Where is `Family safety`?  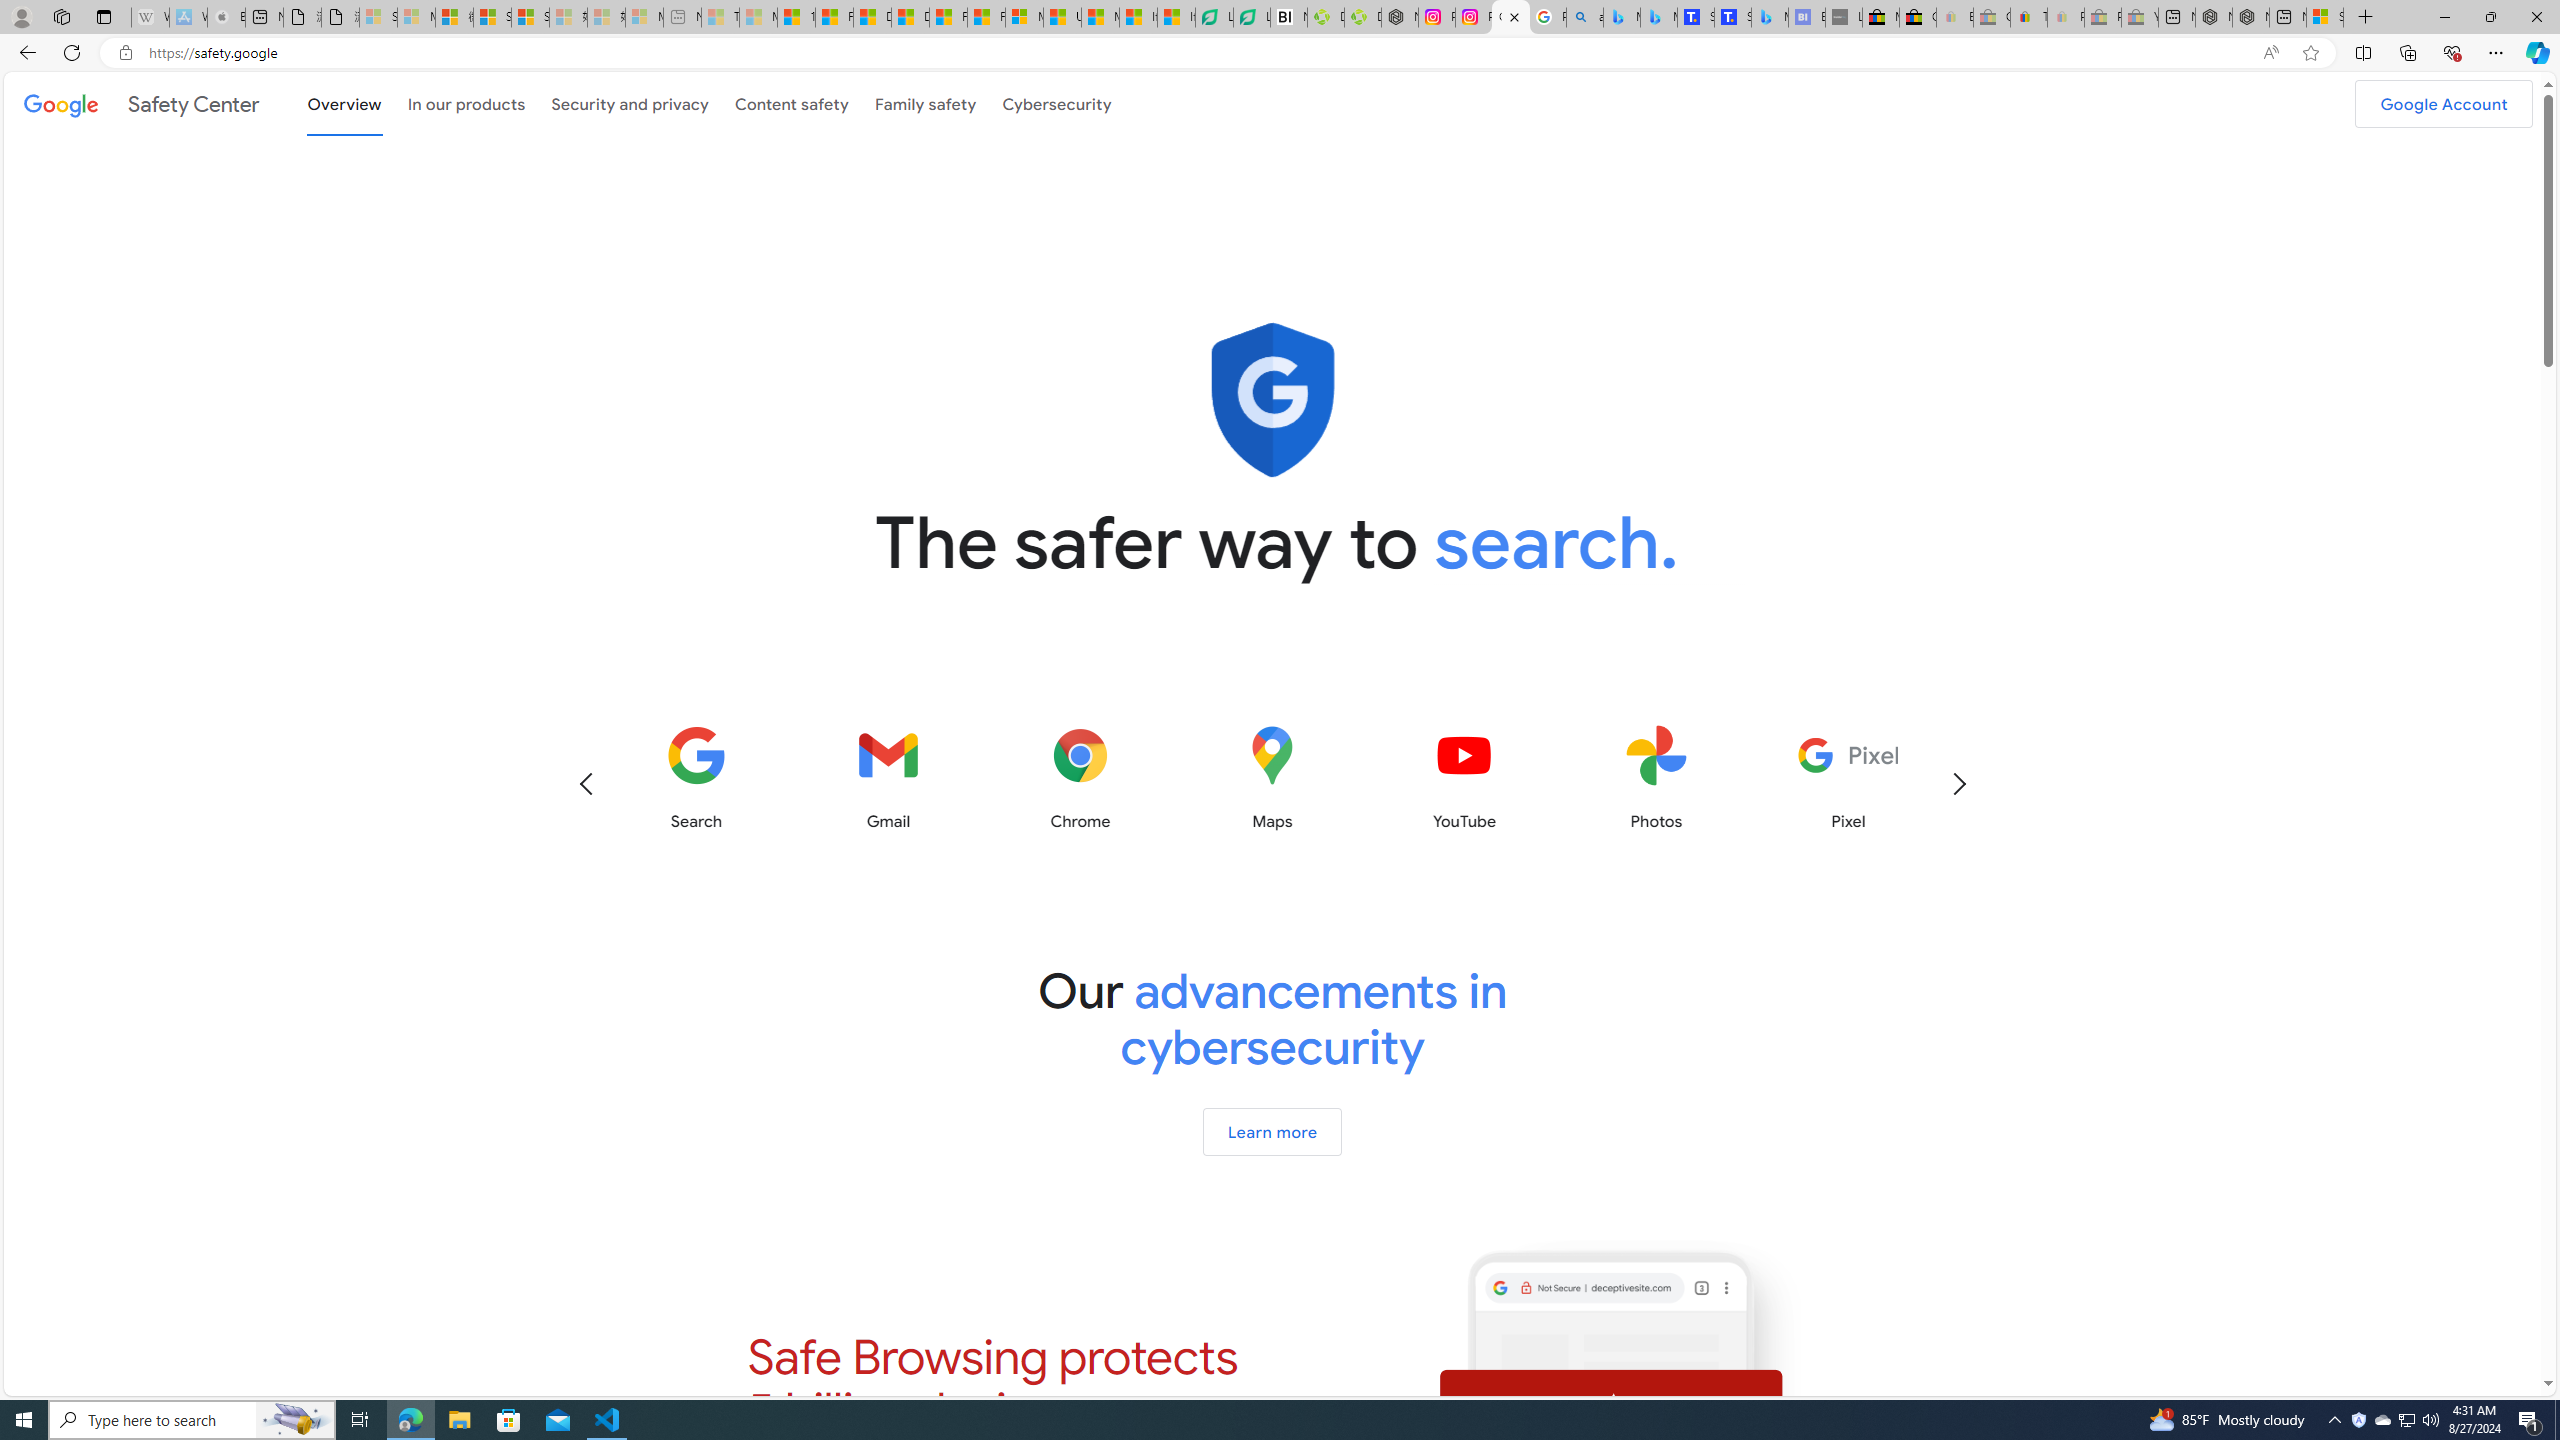
Family safety is located at coordinates (925, 102).